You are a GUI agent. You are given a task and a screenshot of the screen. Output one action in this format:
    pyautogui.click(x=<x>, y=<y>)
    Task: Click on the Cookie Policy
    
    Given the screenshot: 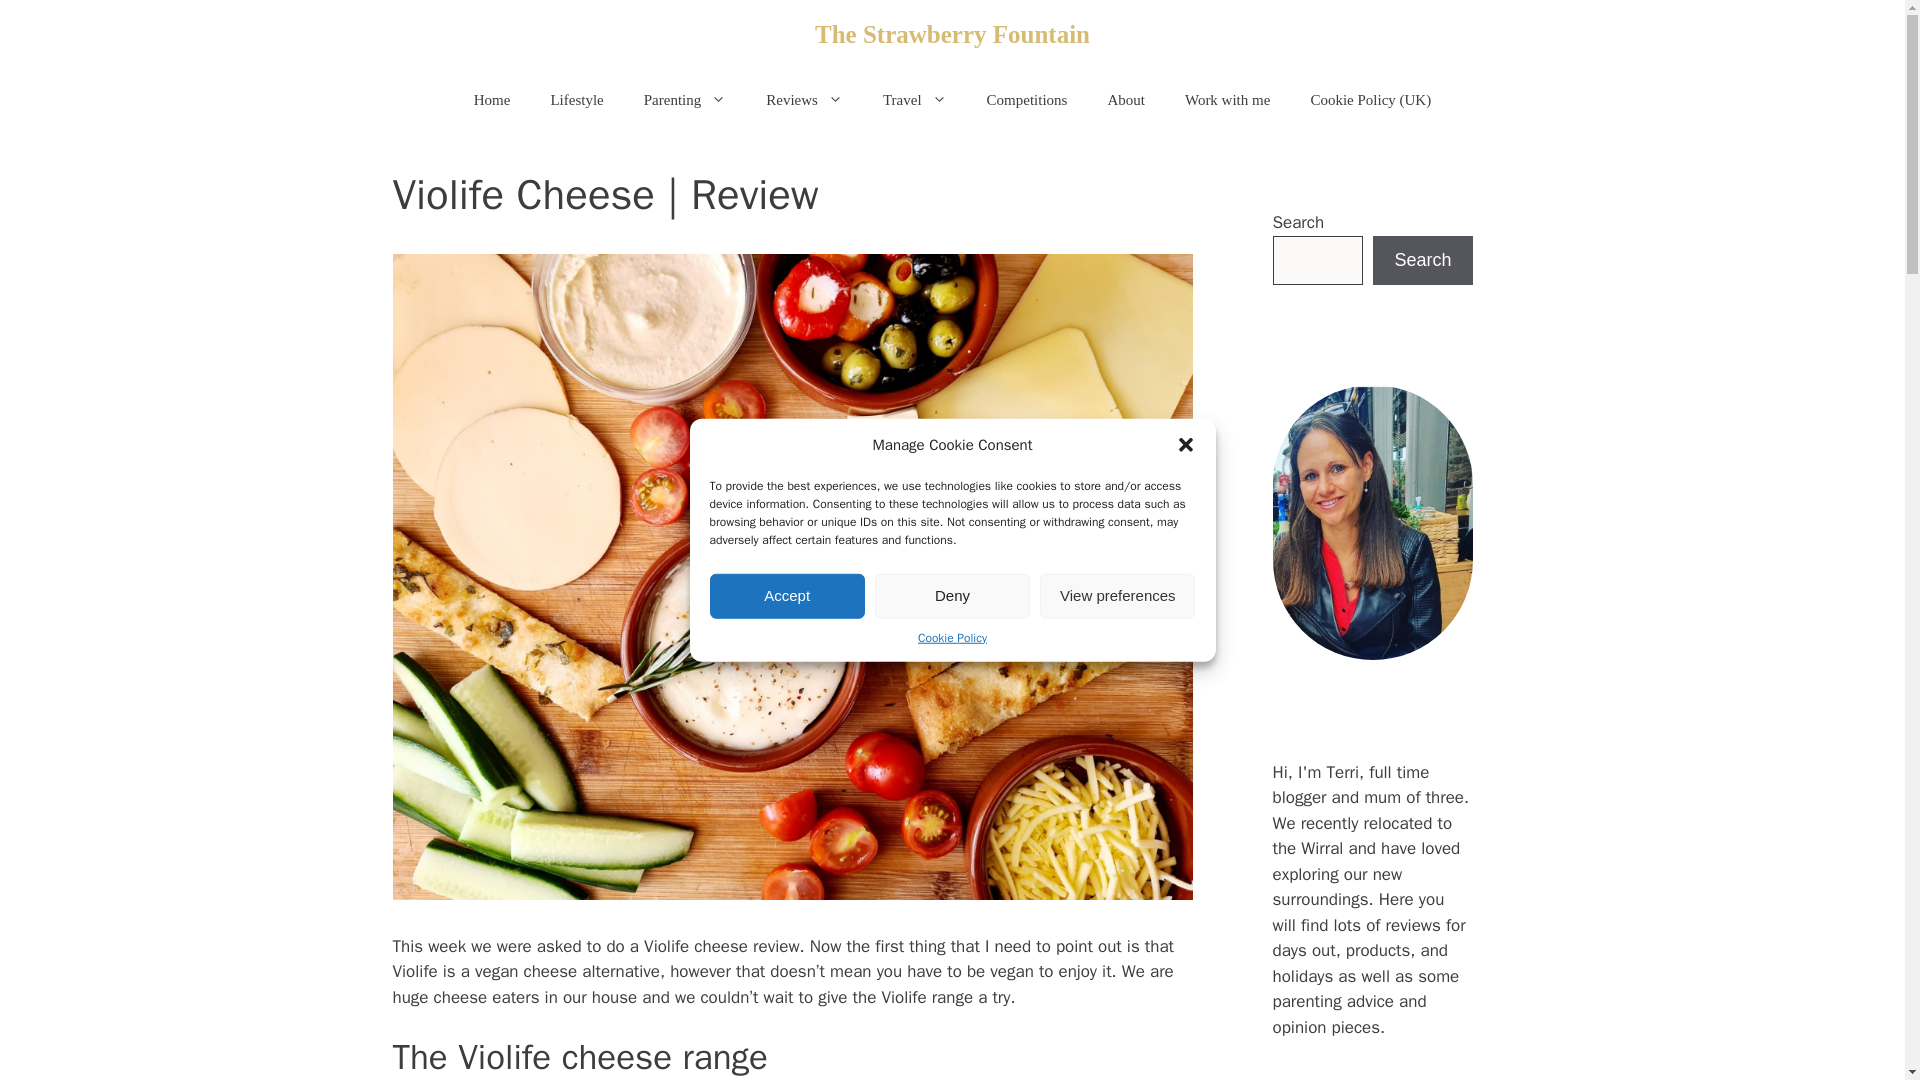 What is the action you would take?
    pyautogui.click(x=952, y=636)
    